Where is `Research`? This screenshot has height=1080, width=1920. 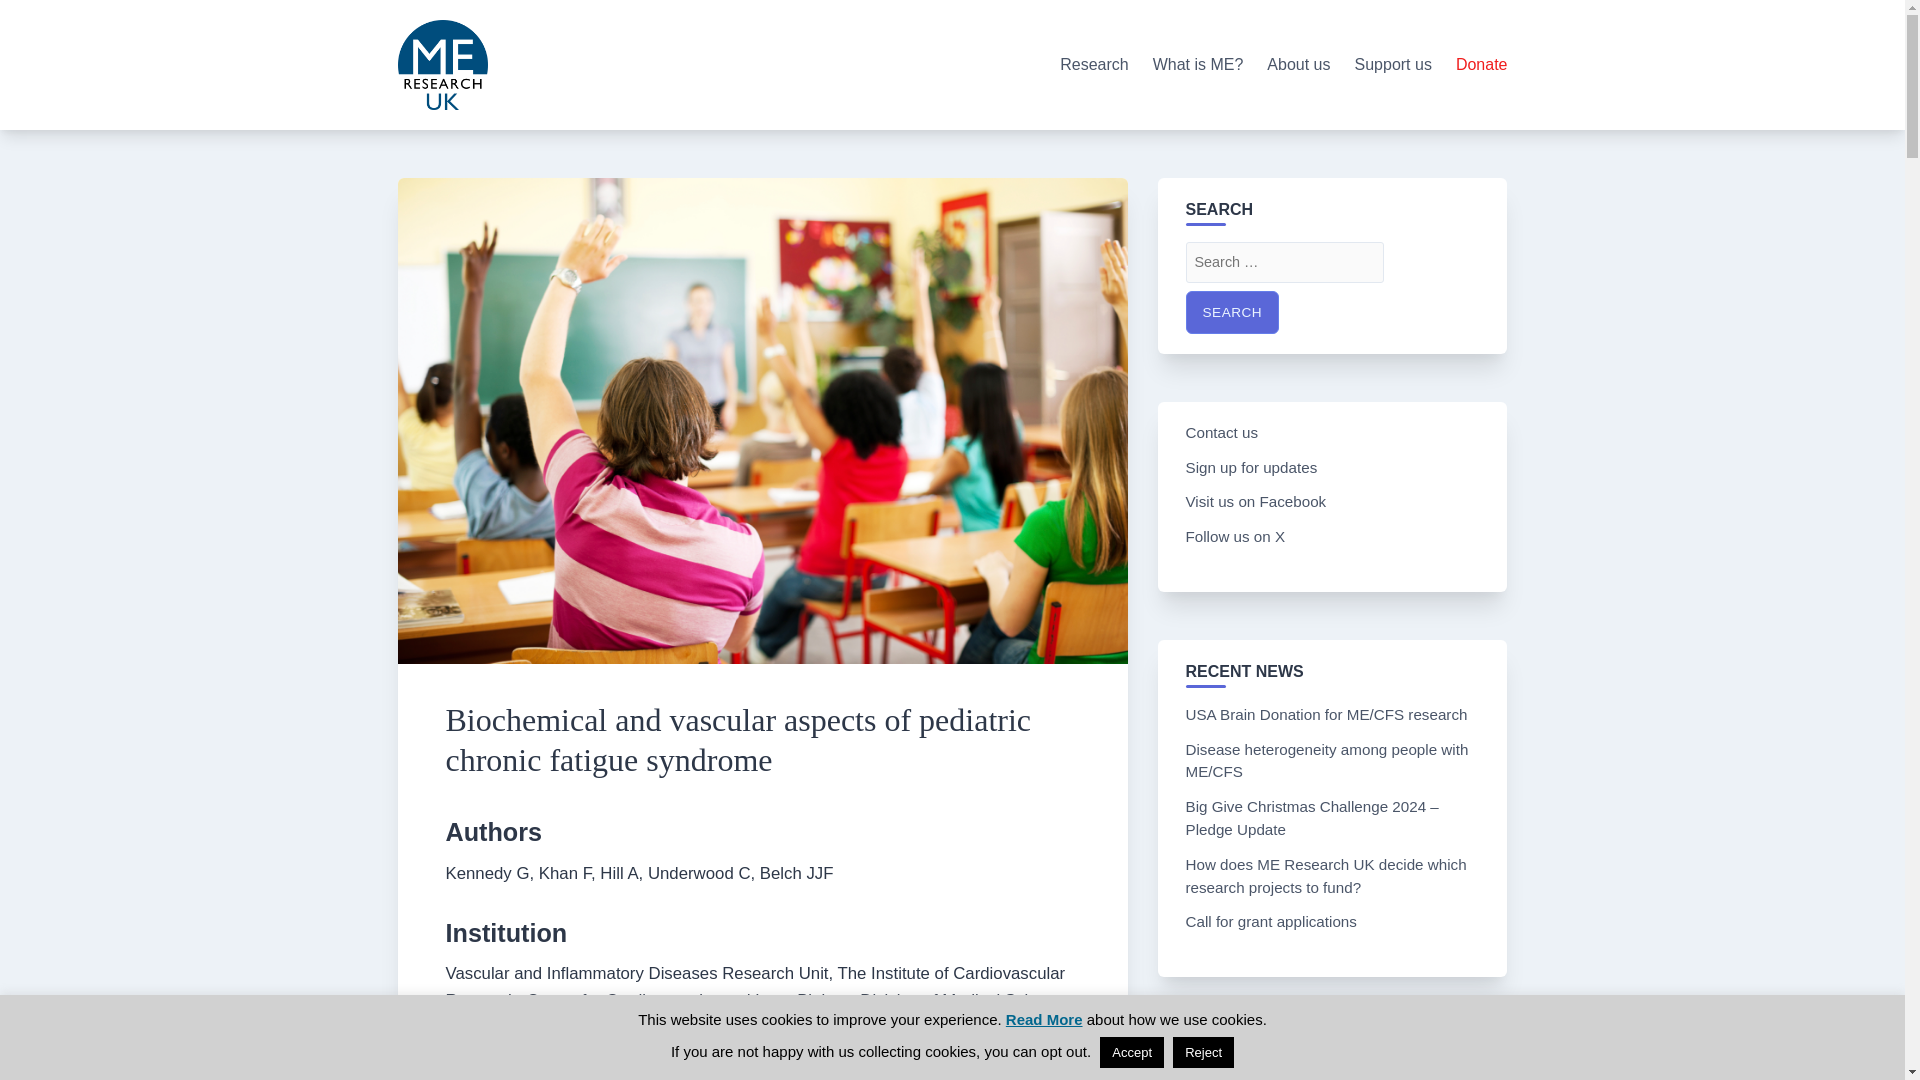
Research is located at coordinates (1094, 64).